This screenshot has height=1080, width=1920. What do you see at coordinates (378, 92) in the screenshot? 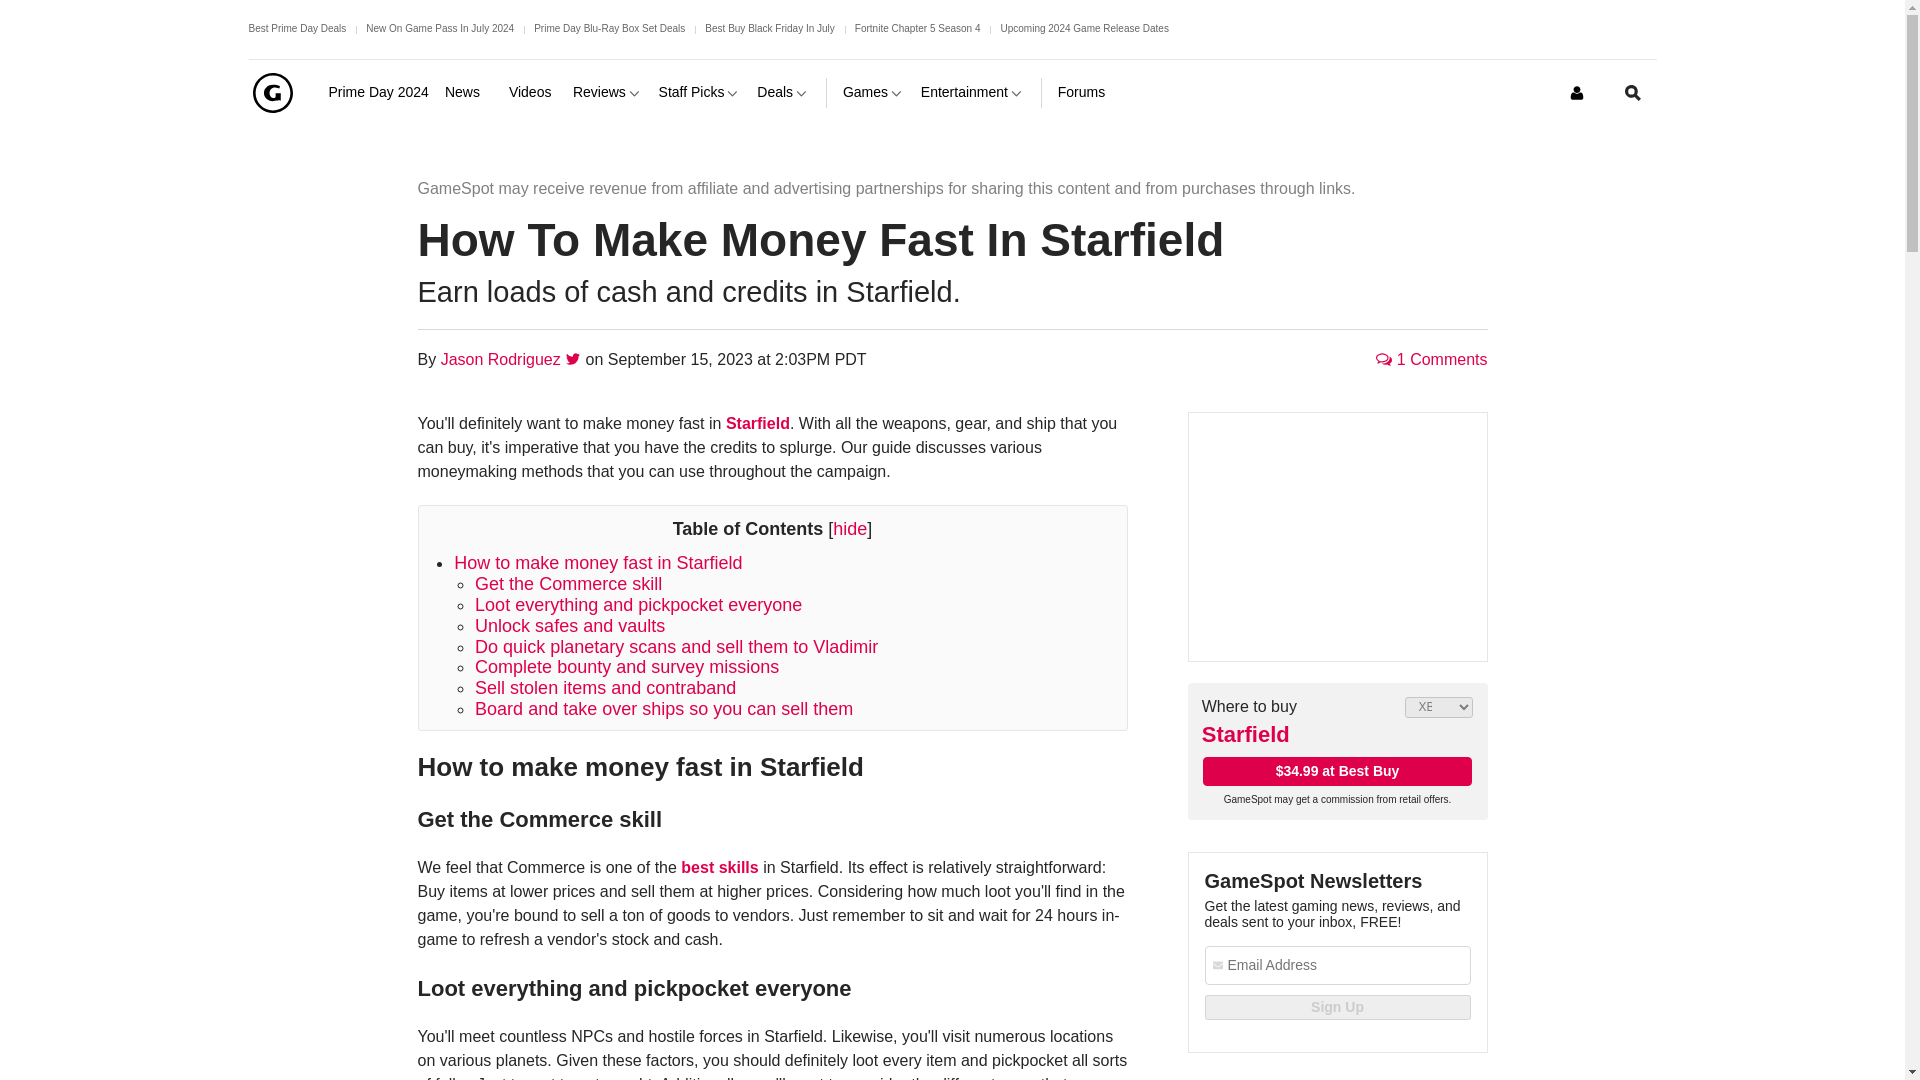
I see `Prime Day 2024` at bounding box center [378, 92].